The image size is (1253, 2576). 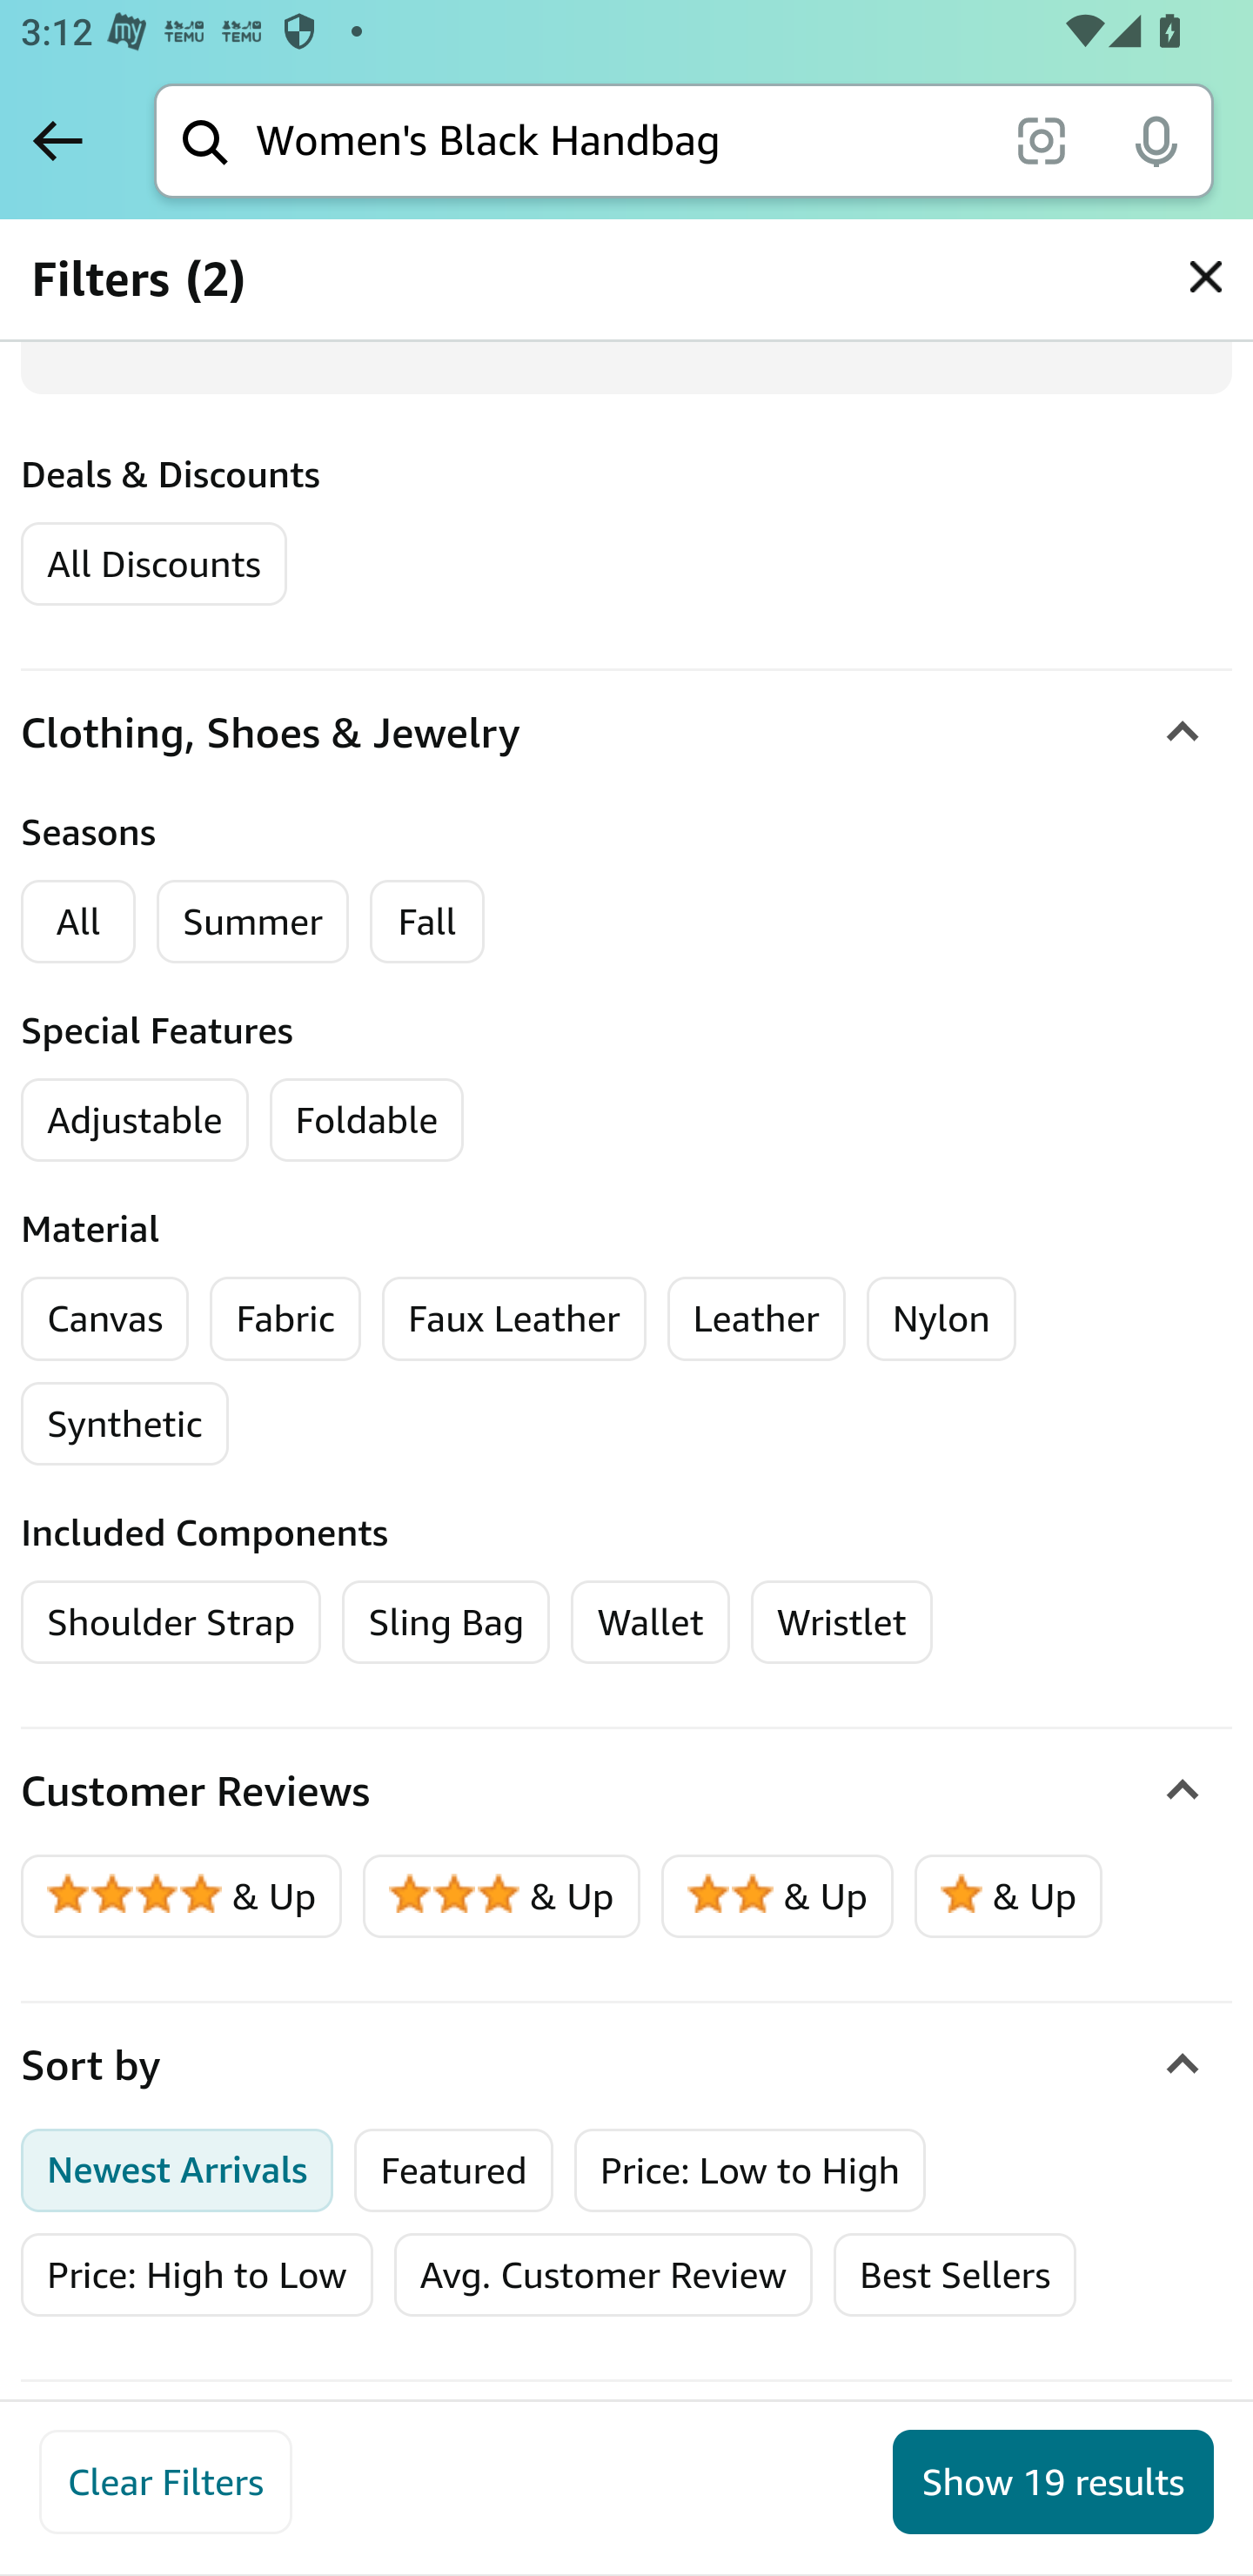 I want to click on Clothing, Shoes & Jewelry, so click(x=626, y=731).